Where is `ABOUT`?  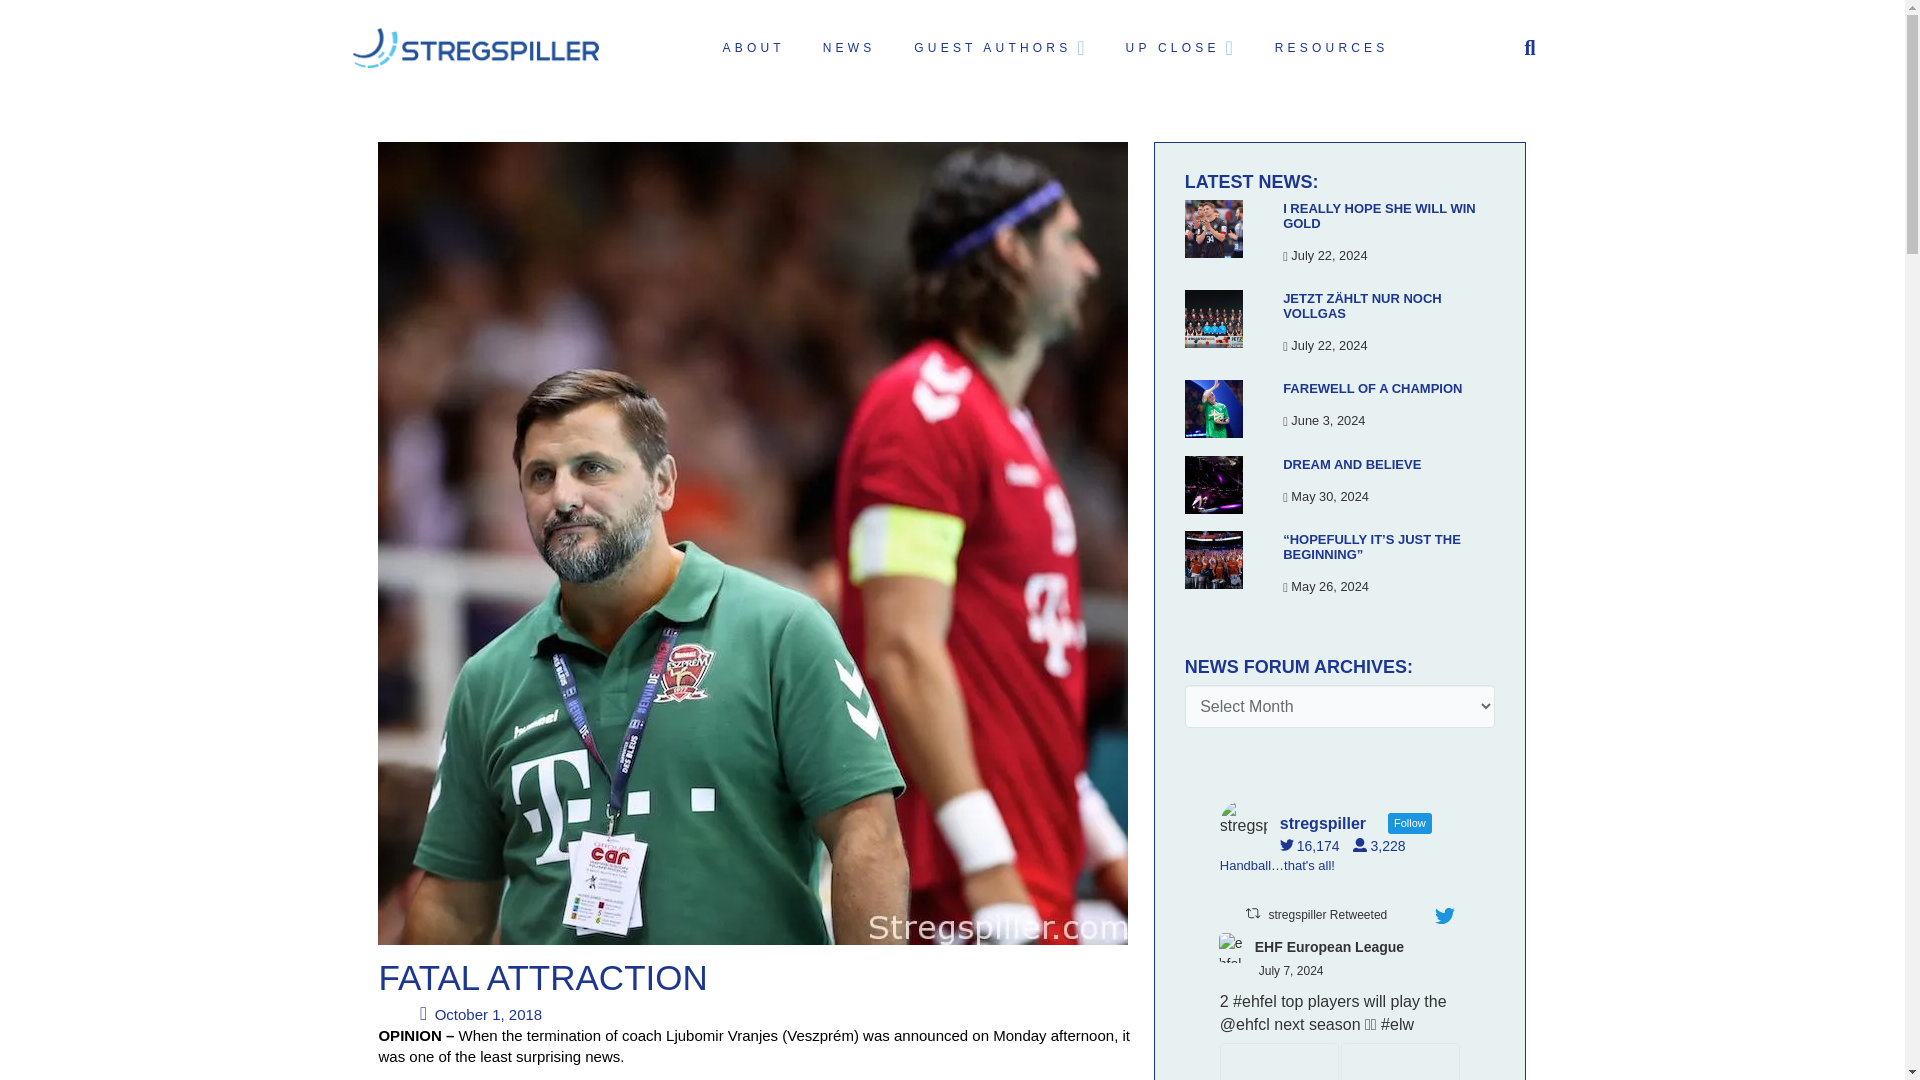 ABOUT is located at coordinates (752, 48).